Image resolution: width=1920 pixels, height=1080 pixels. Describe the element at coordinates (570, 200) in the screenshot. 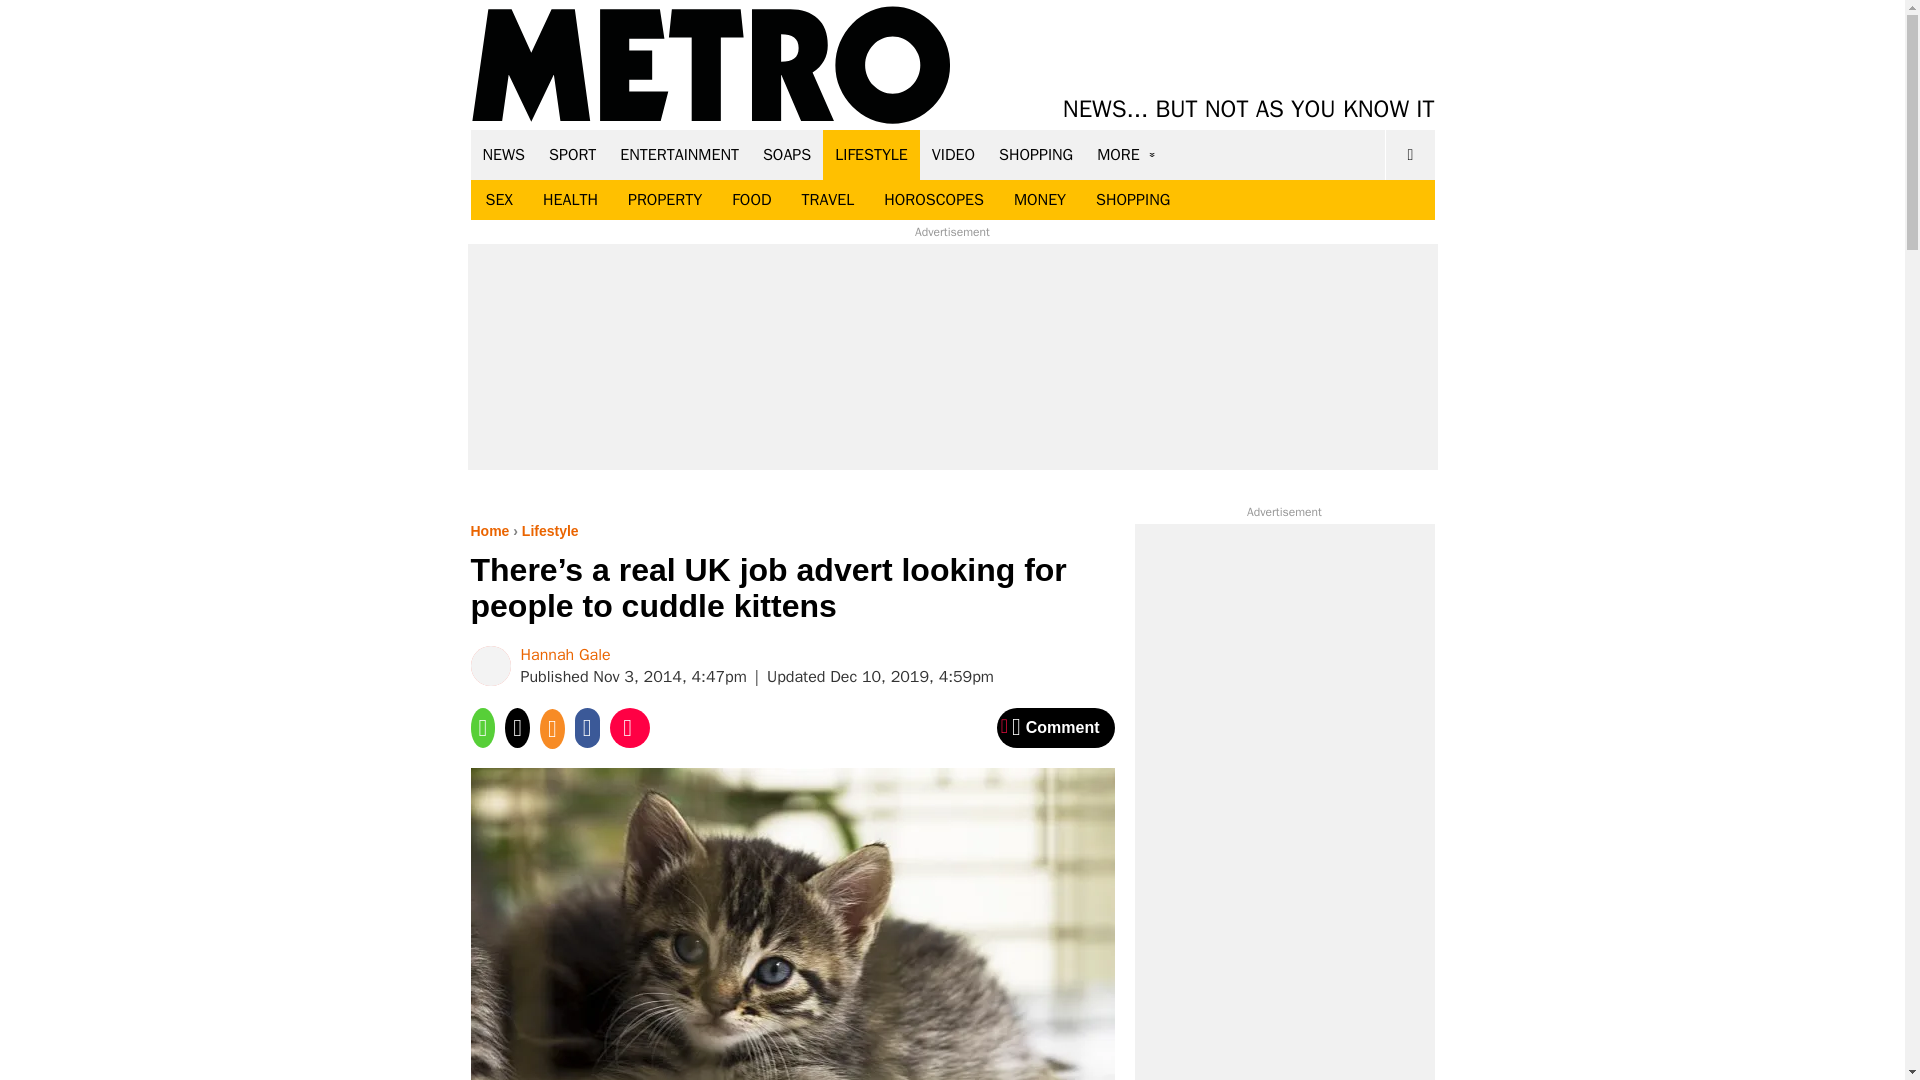

I see `HEALTH` at that location.